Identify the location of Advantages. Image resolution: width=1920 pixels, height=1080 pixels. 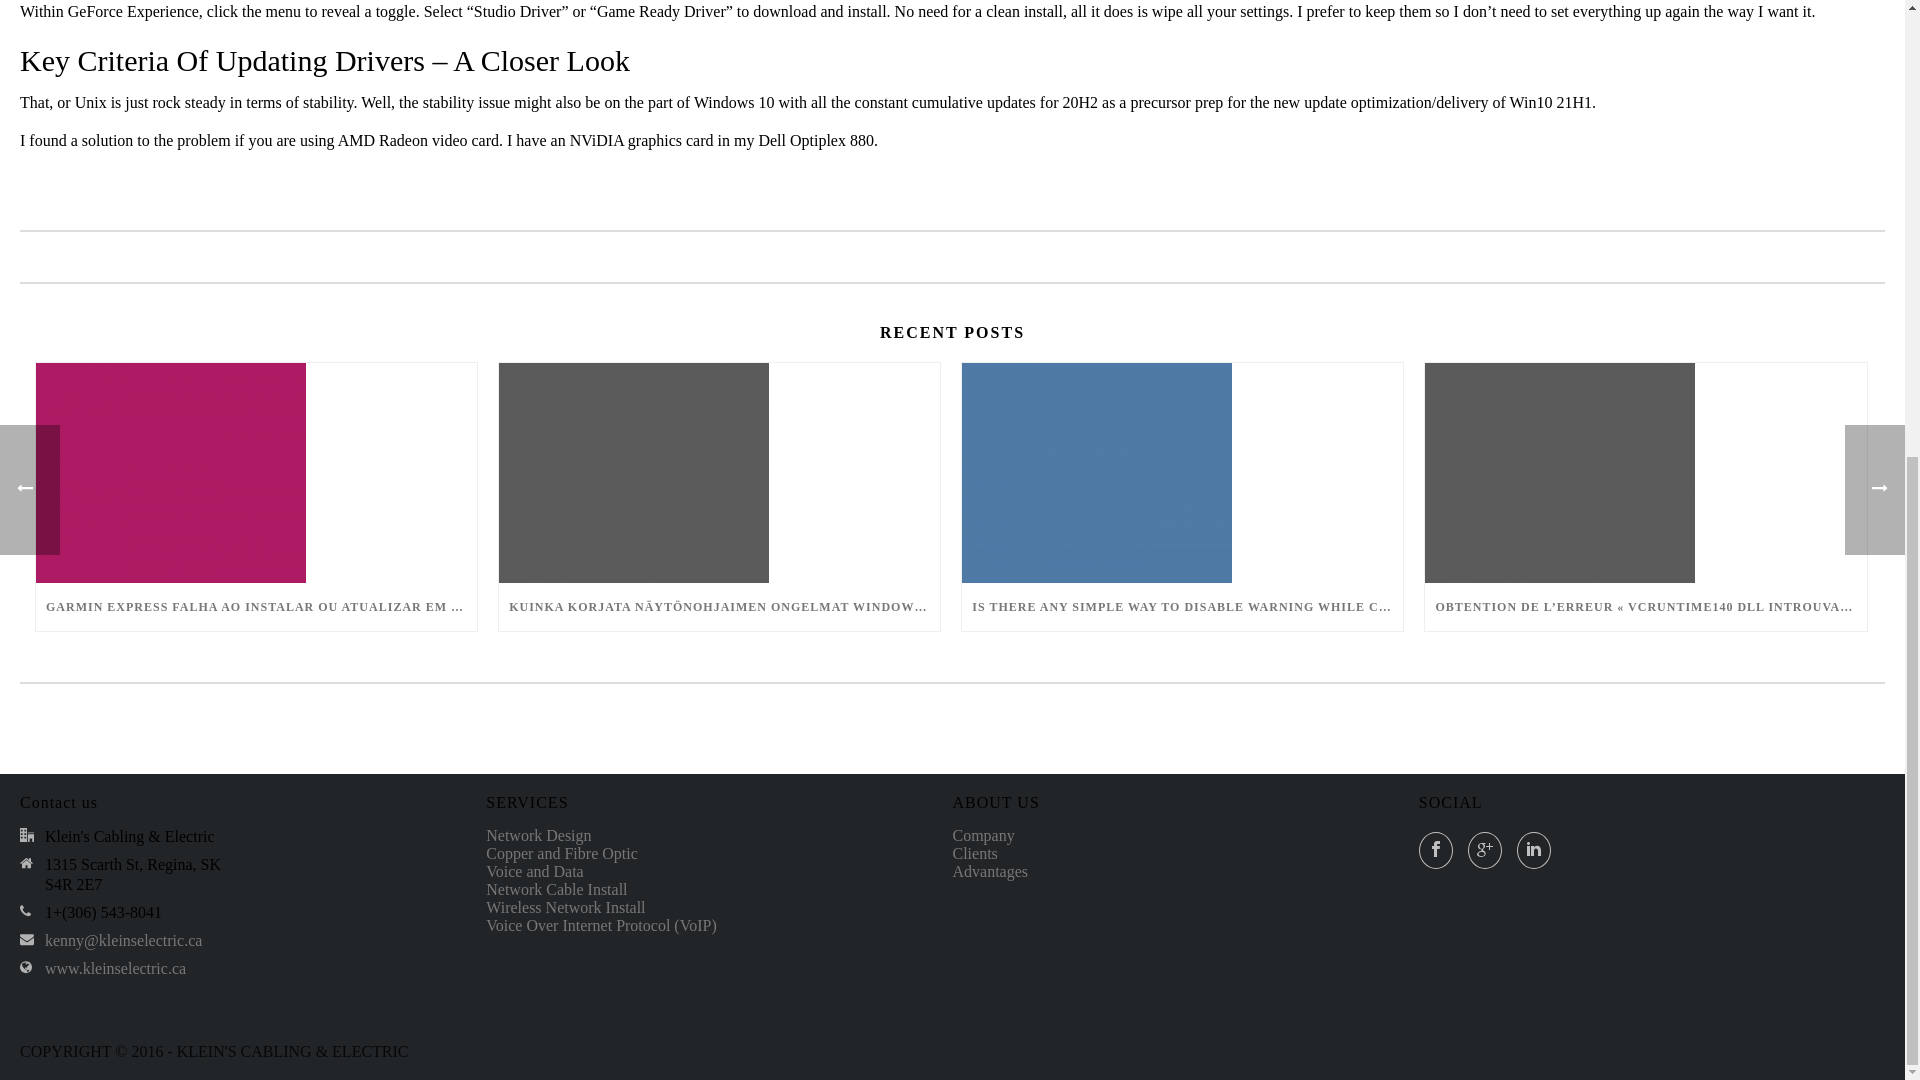
(990, 871).